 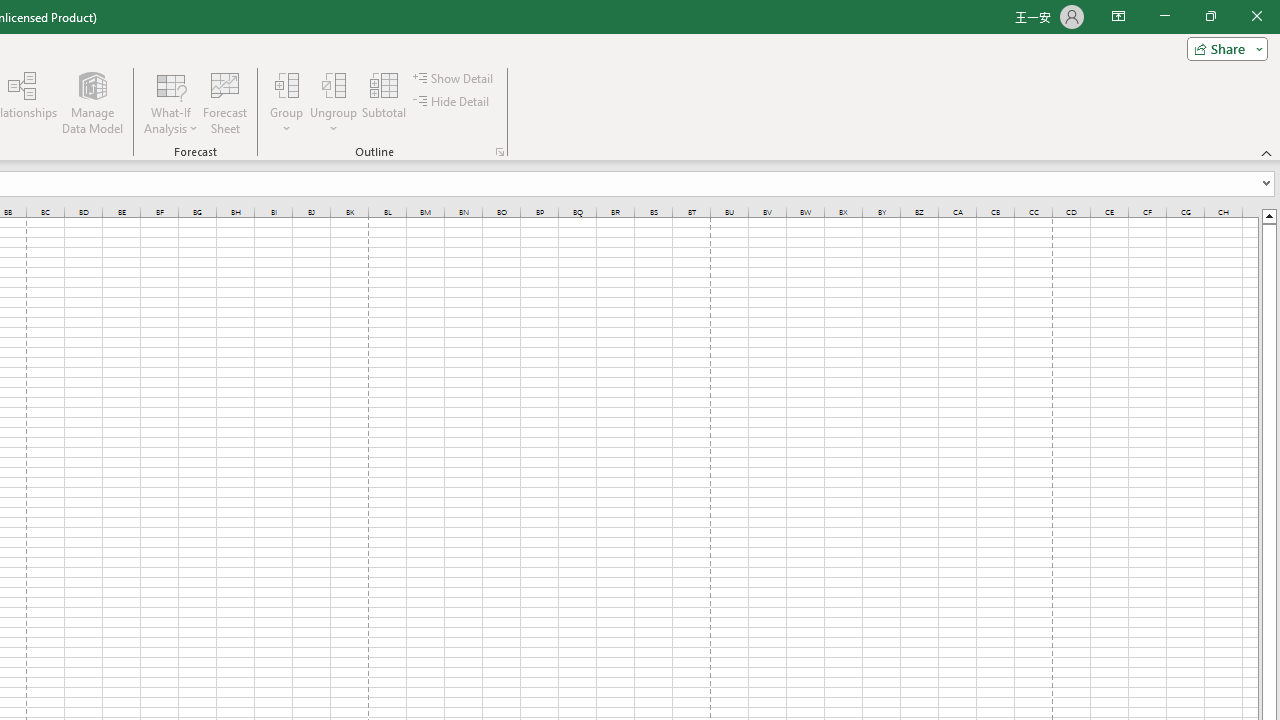 I want to click on Subtotal, so click(x=384, y=102).